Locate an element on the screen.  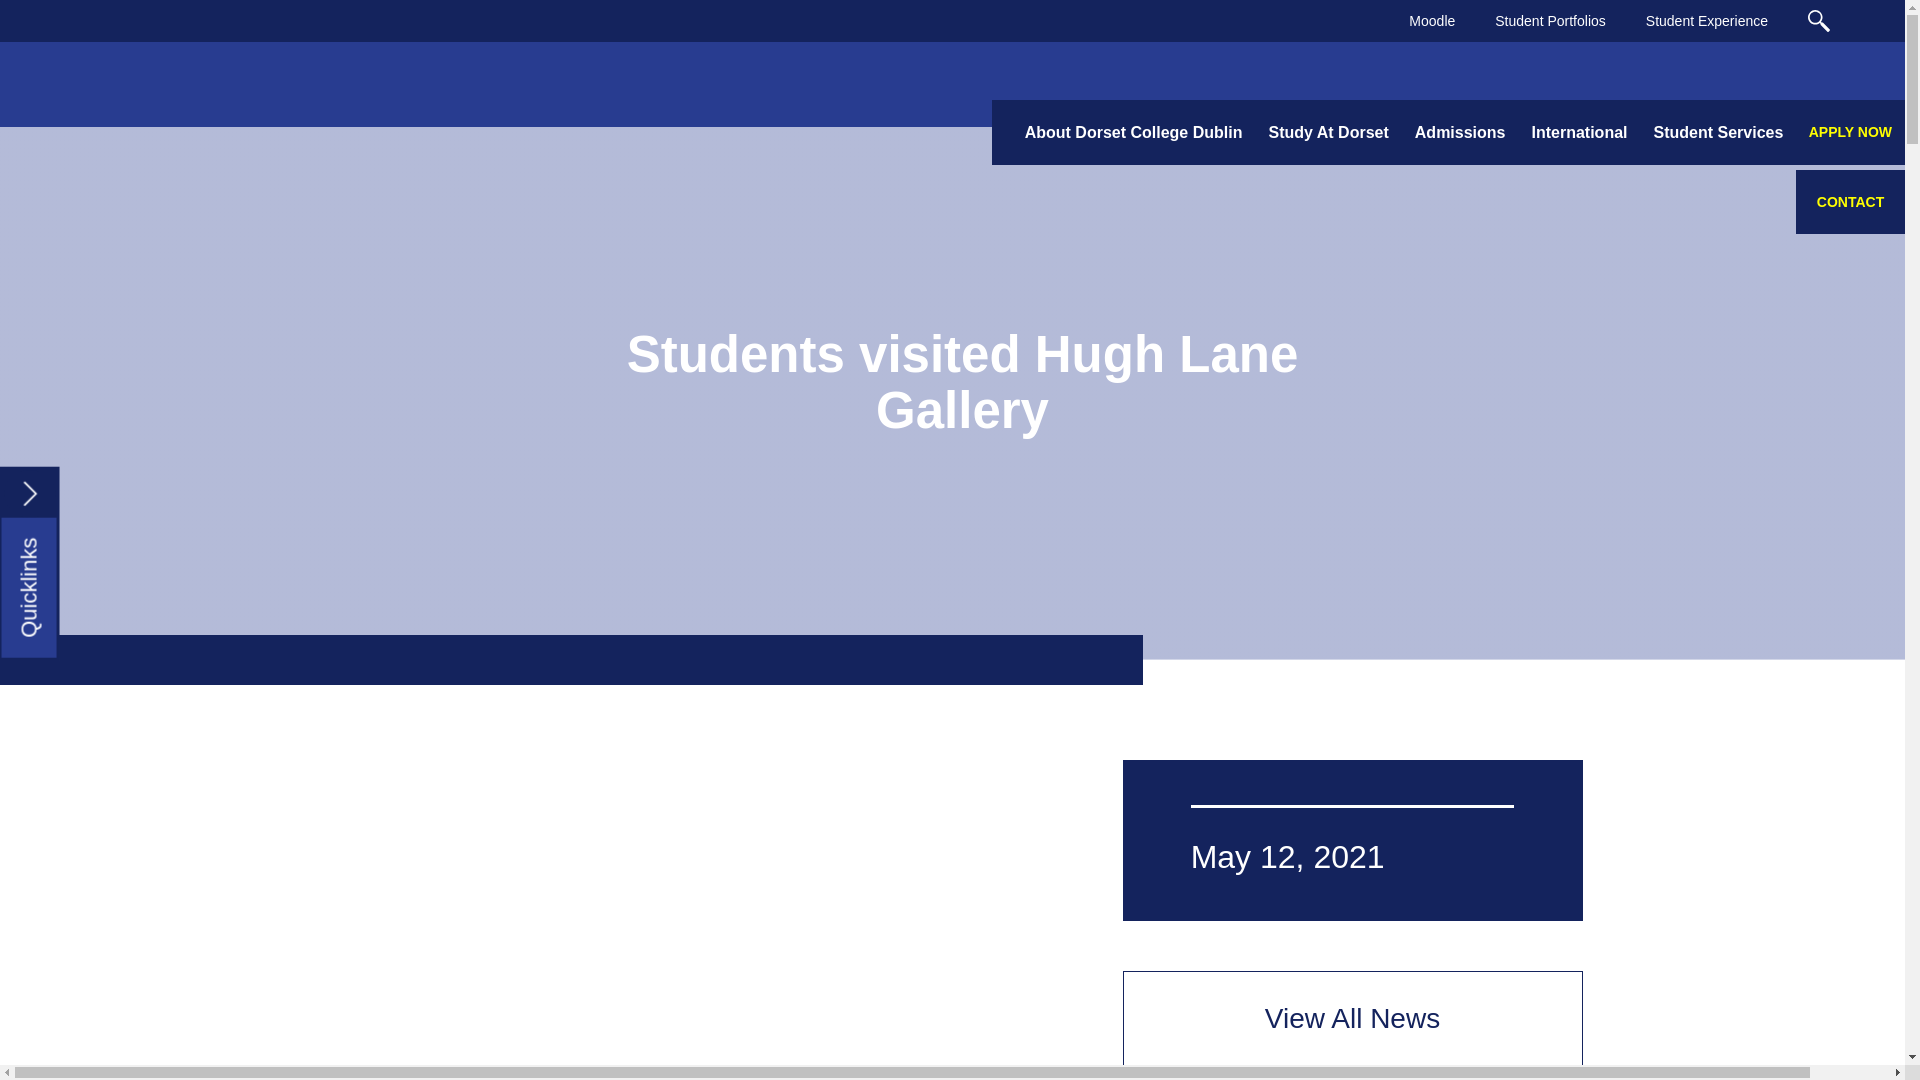
Admissions is located at coordinates (1460, 133).